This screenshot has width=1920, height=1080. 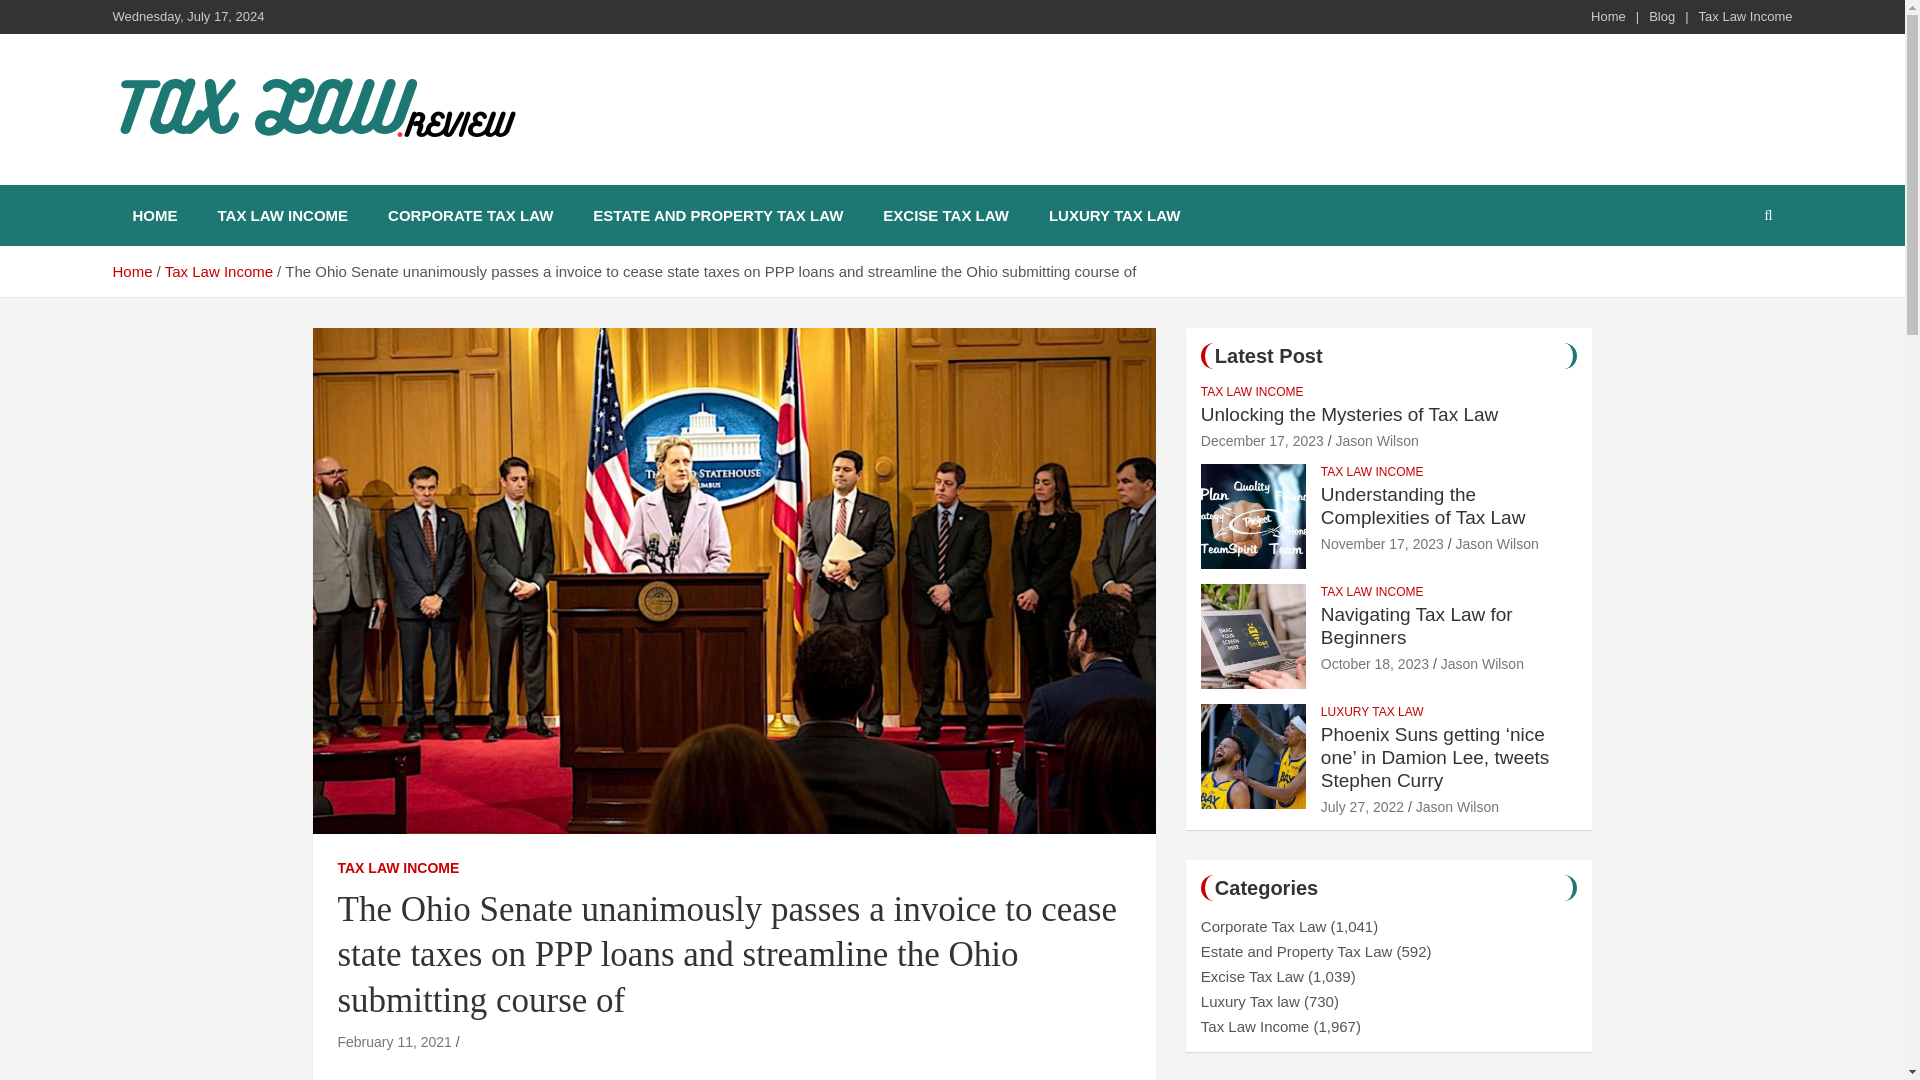 What do you see at coordinates (1382, 543) in the screenshot?
I see `November 17, 2023` at bounding box center [1382, 543].